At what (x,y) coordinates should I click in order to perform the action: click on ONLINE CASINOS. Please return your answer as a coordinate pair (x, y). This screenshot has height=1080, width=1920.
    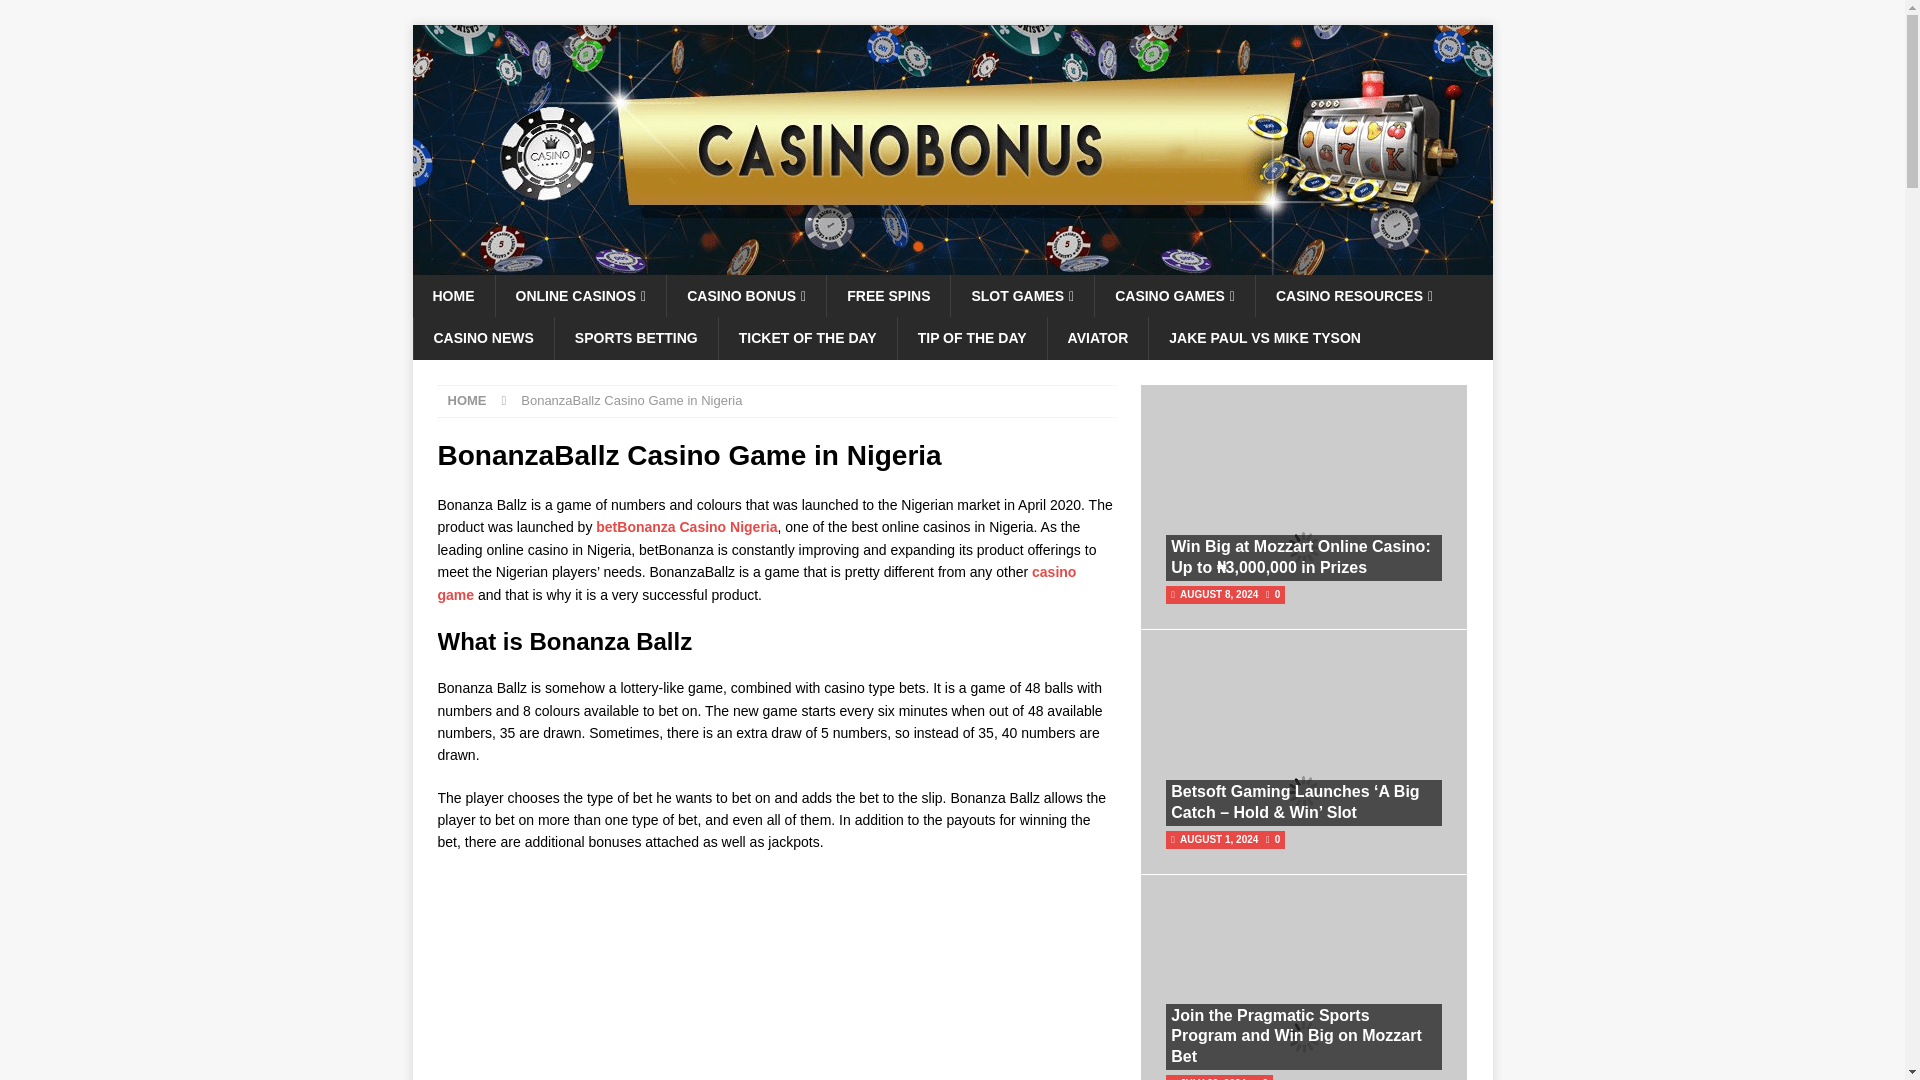
    Looking at the image, I should click on (580, 296).